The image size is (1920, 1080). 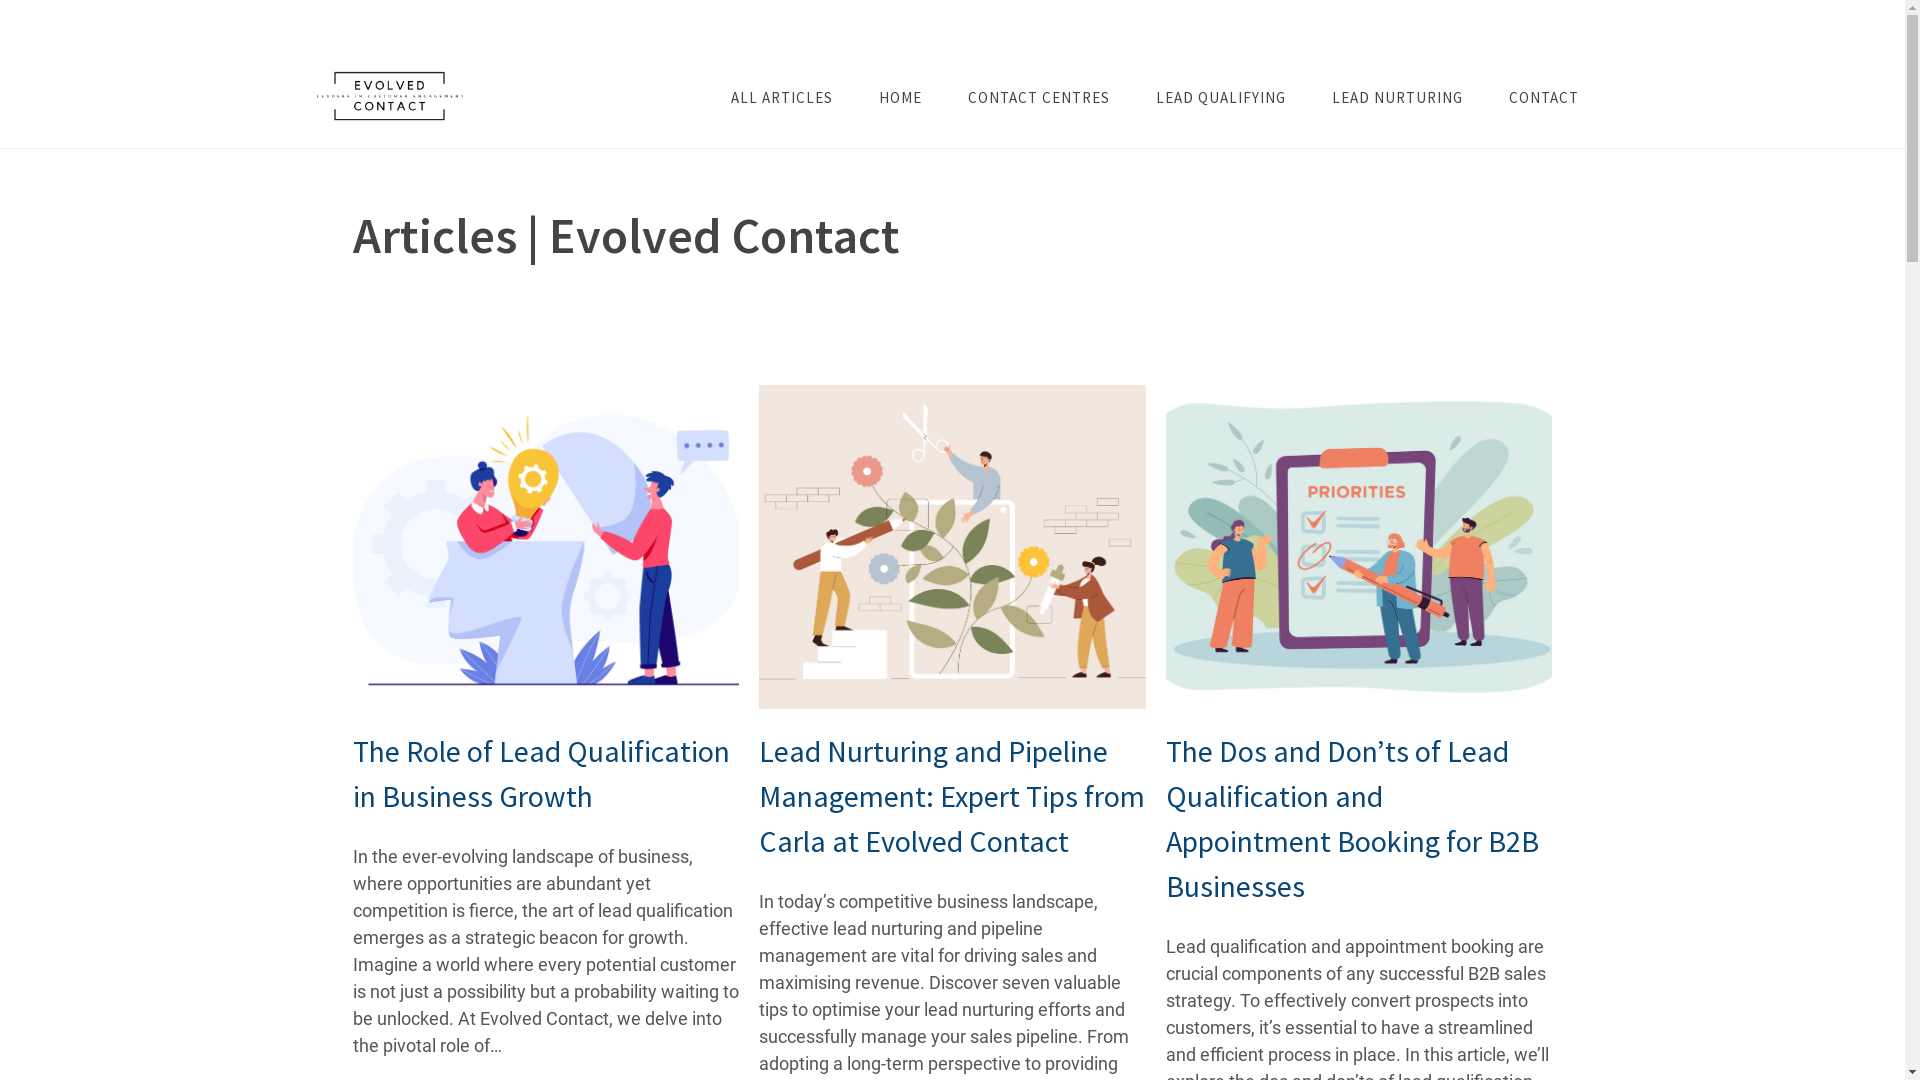 What do you see at coordinates (781, 98) in the screenshot?
I see `ALL ARTICLES` at bounding box center [781, 98].